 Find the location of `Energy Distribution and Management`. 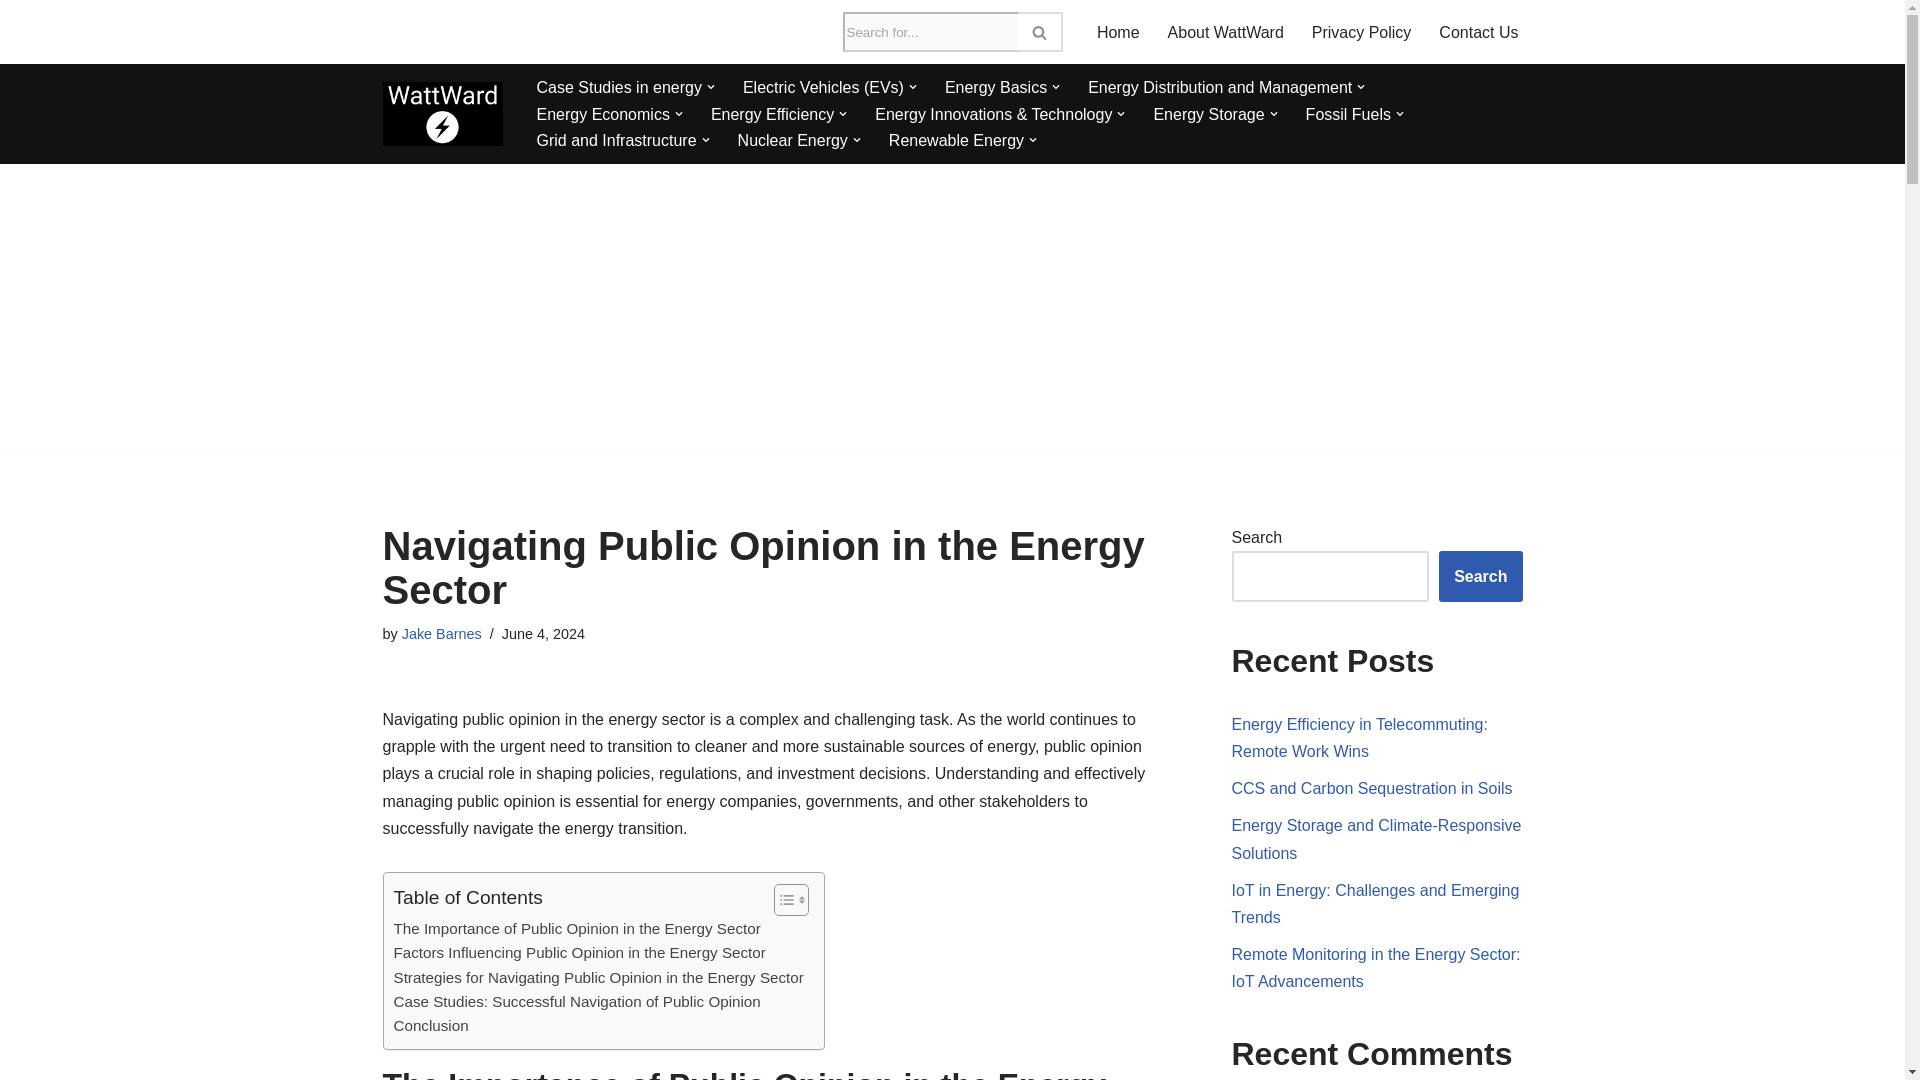

Energy Distribution and Management is located at coordinates (1220, 88).